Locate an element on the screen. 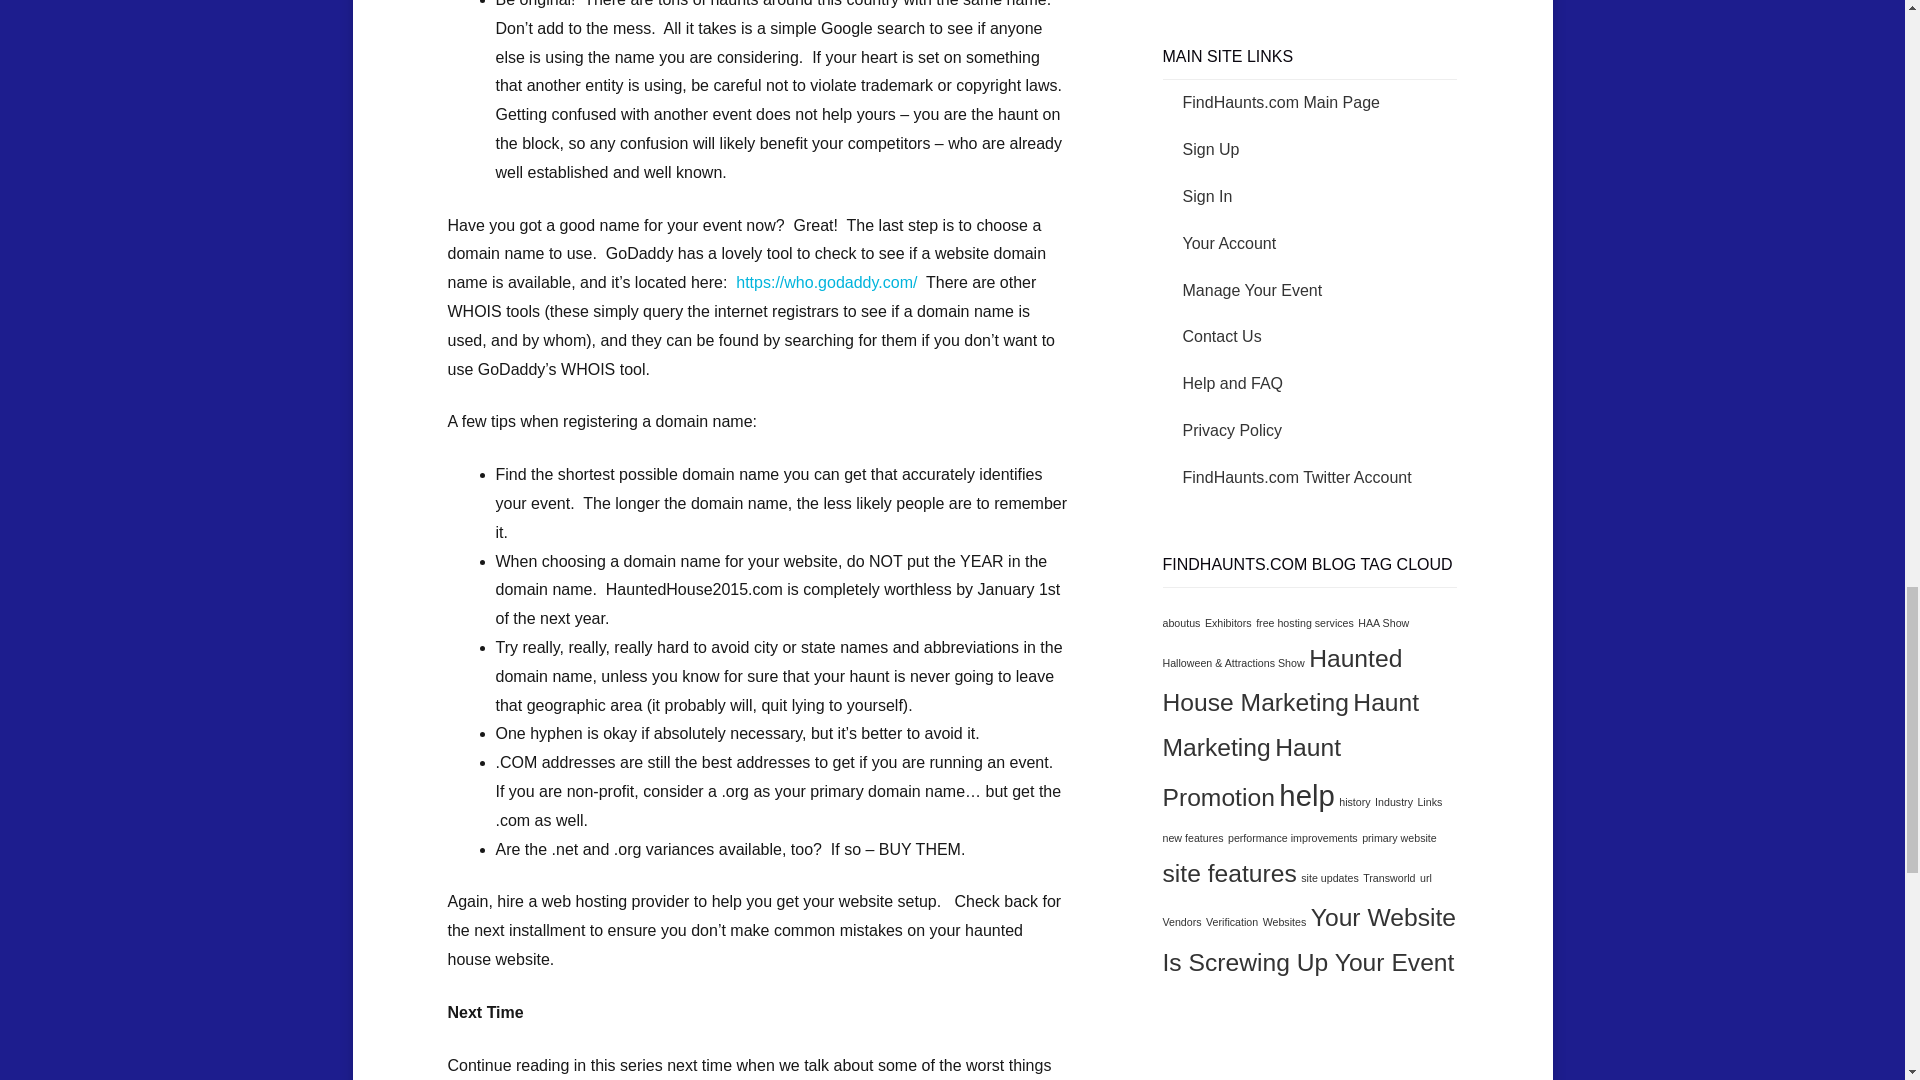  Sign up for FindHaunts.com is located at coordinates (1210, 149).